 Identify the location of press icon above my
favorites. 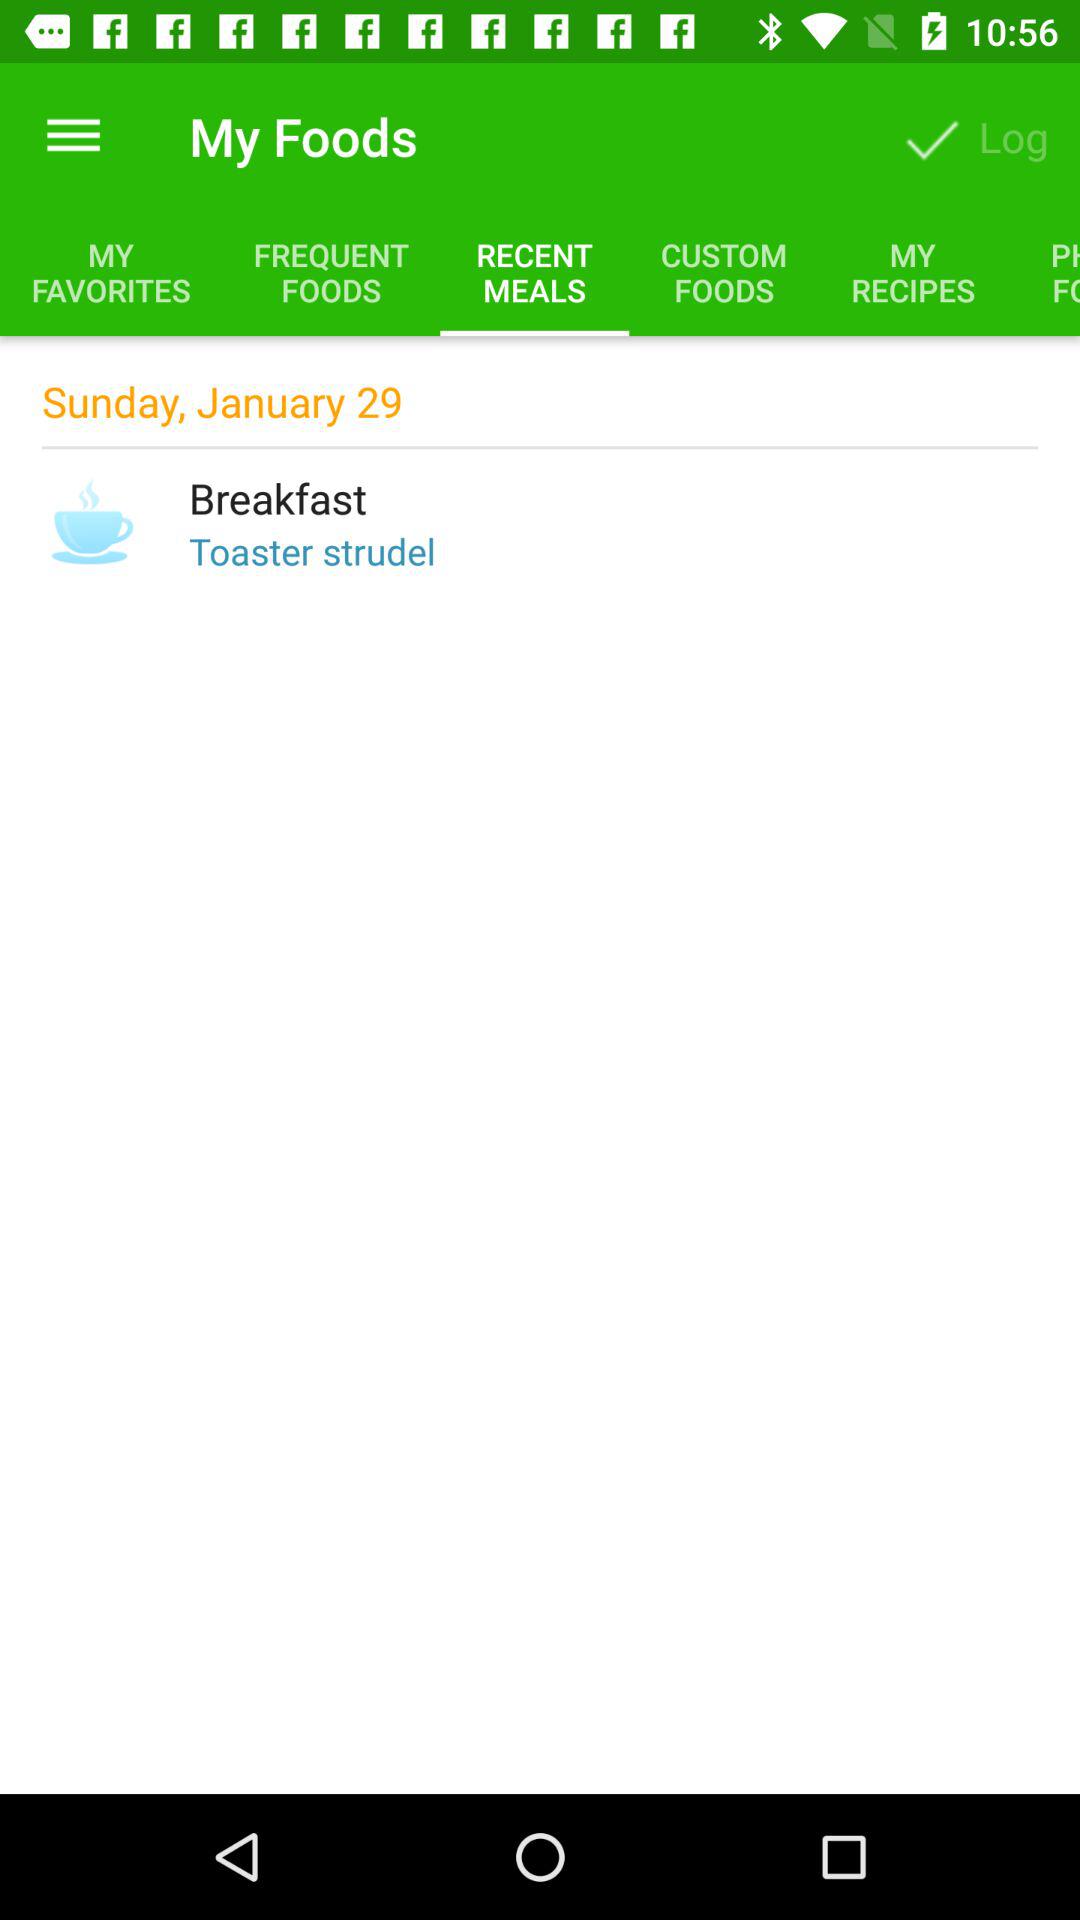
(73, 136).